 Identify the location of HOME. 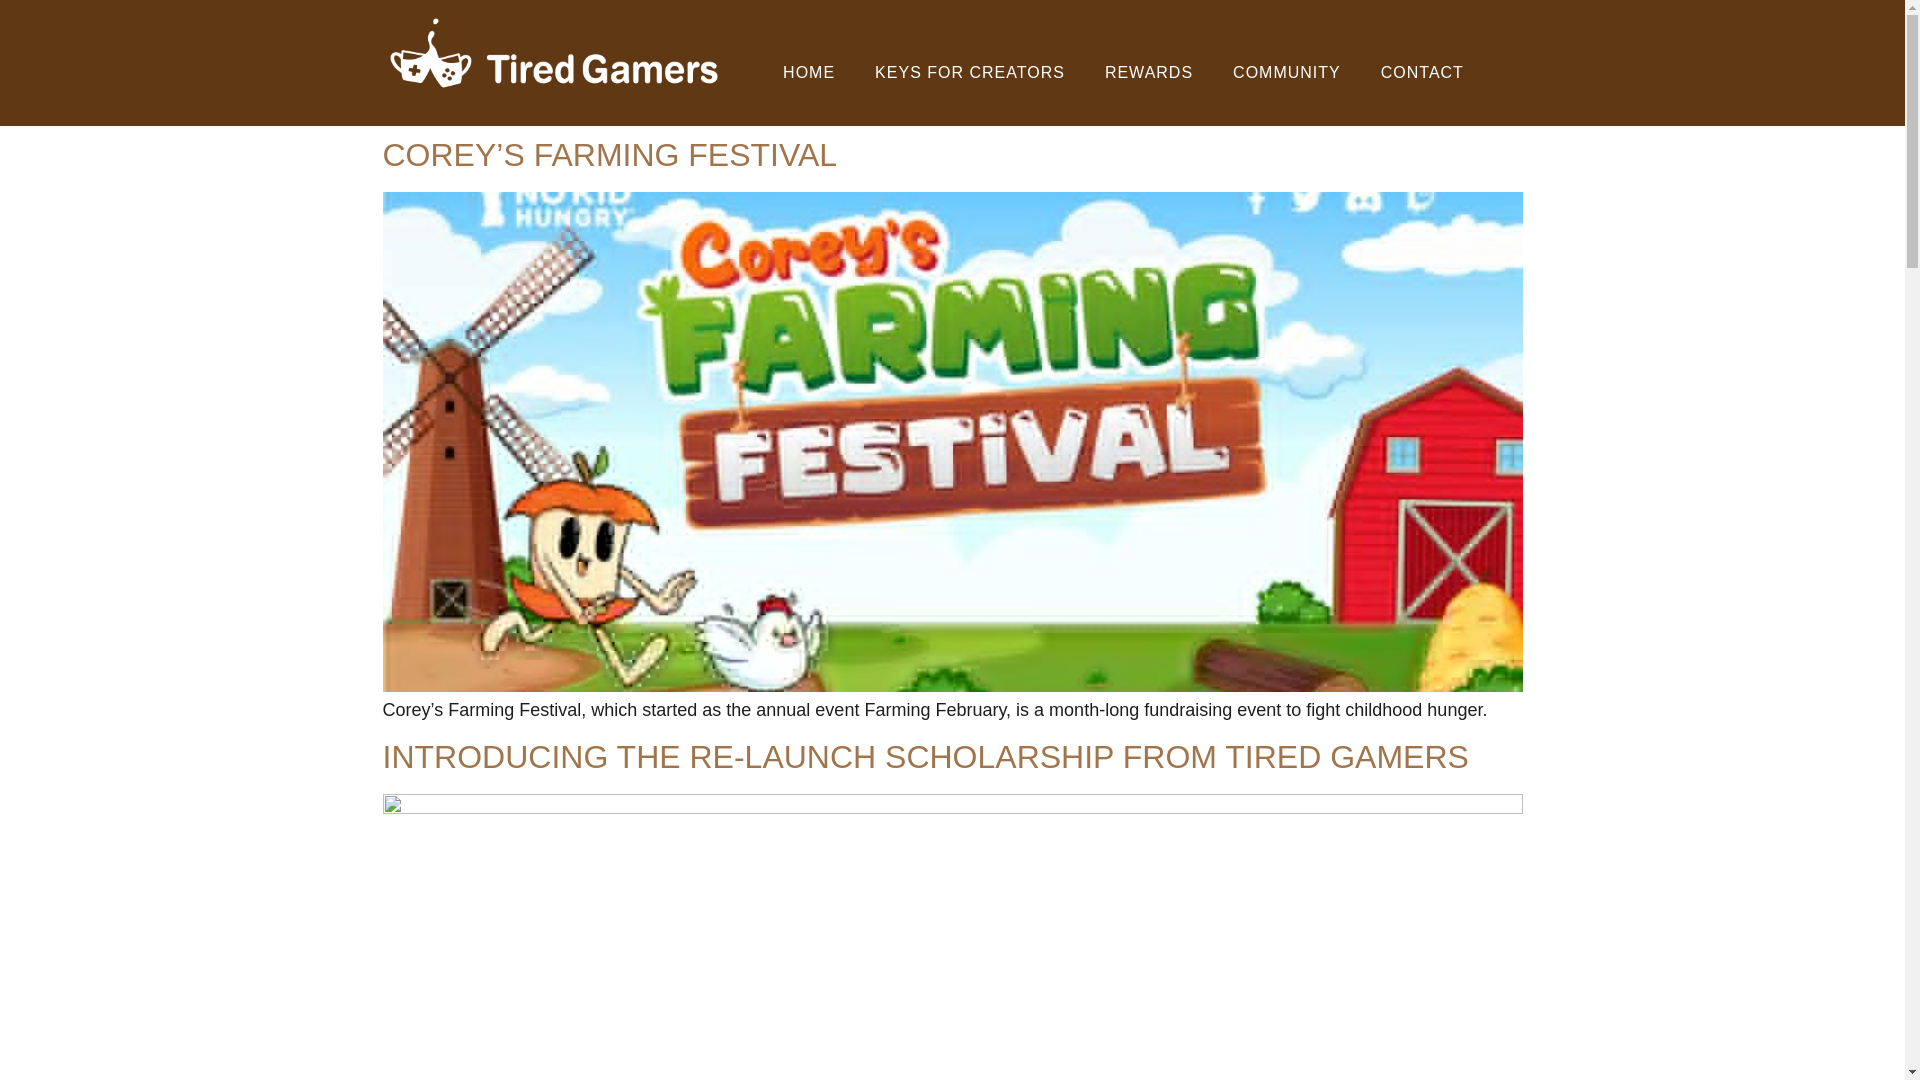
(808, 72).